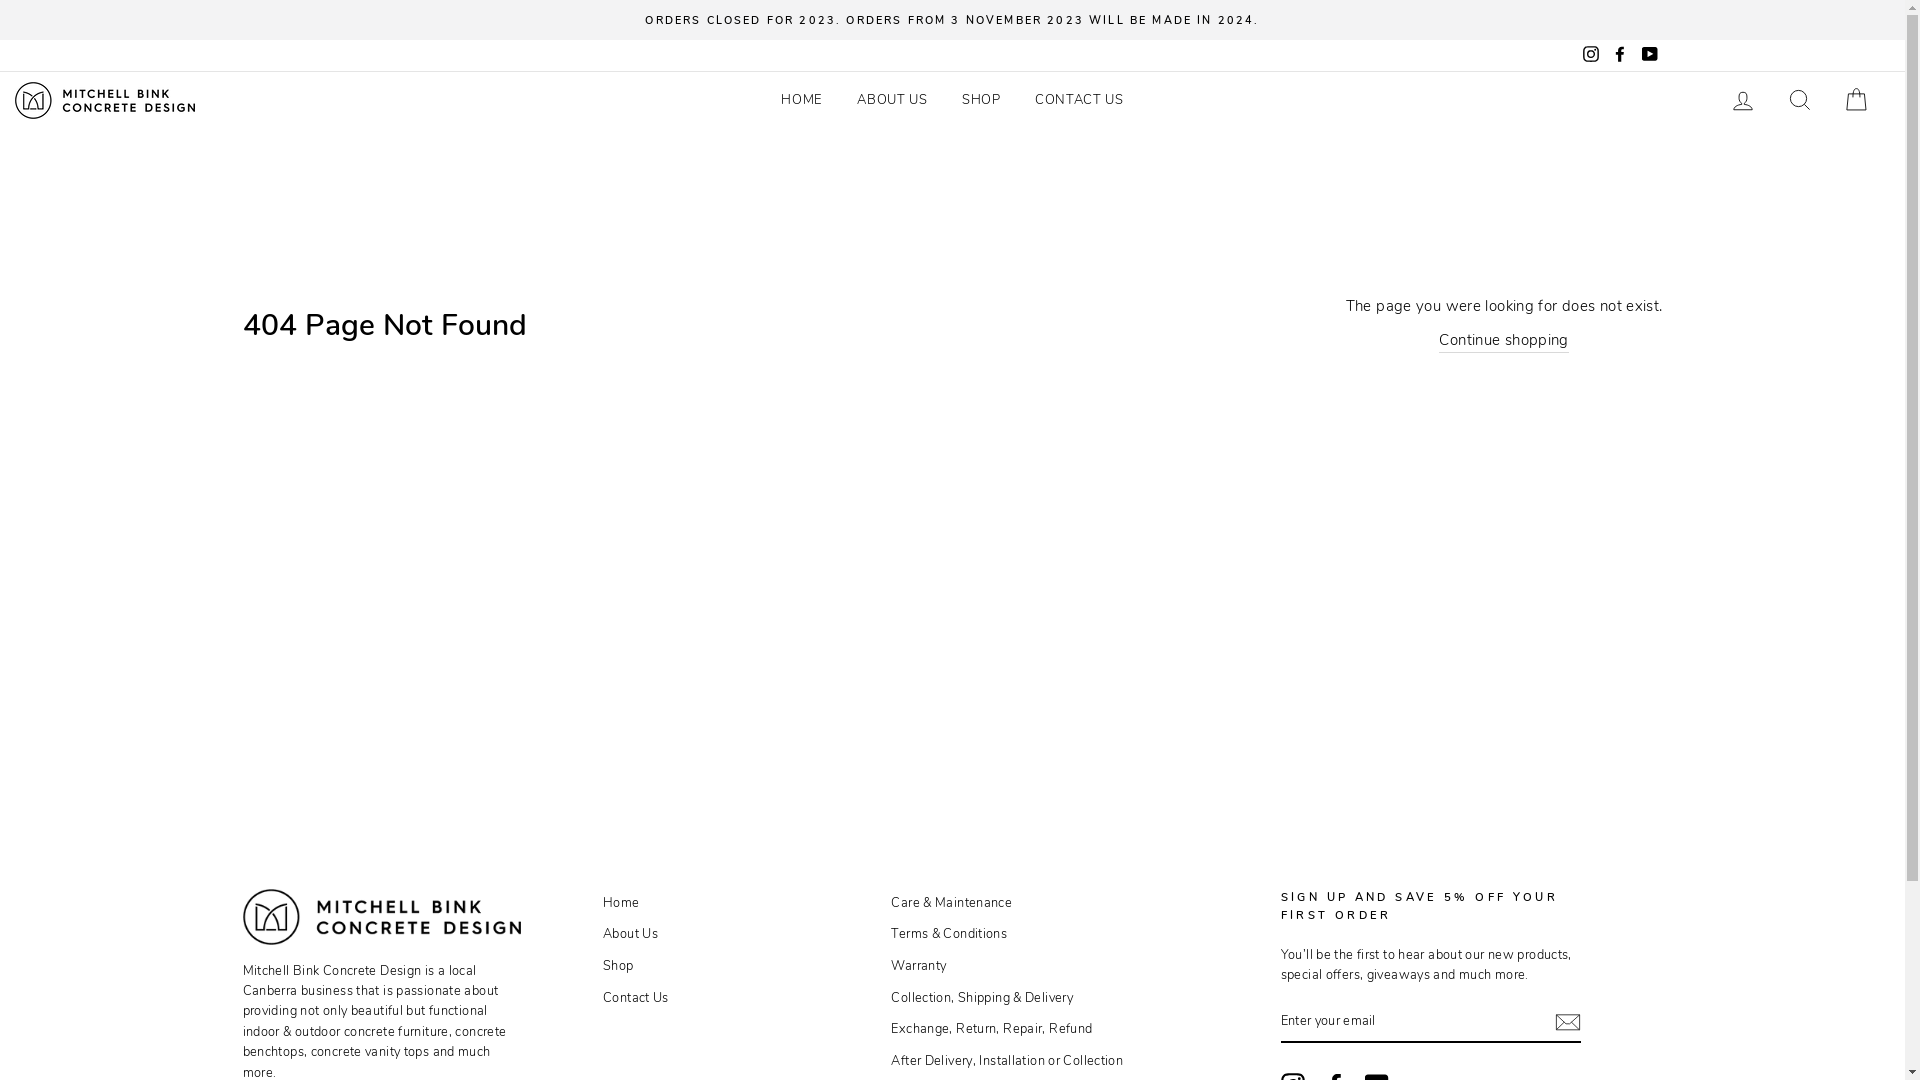 The image size is (1920, 1080). What do you see at coordinates (1856, 100) in the screenshot?
I see `CART` at bounding box center [1856, 100].